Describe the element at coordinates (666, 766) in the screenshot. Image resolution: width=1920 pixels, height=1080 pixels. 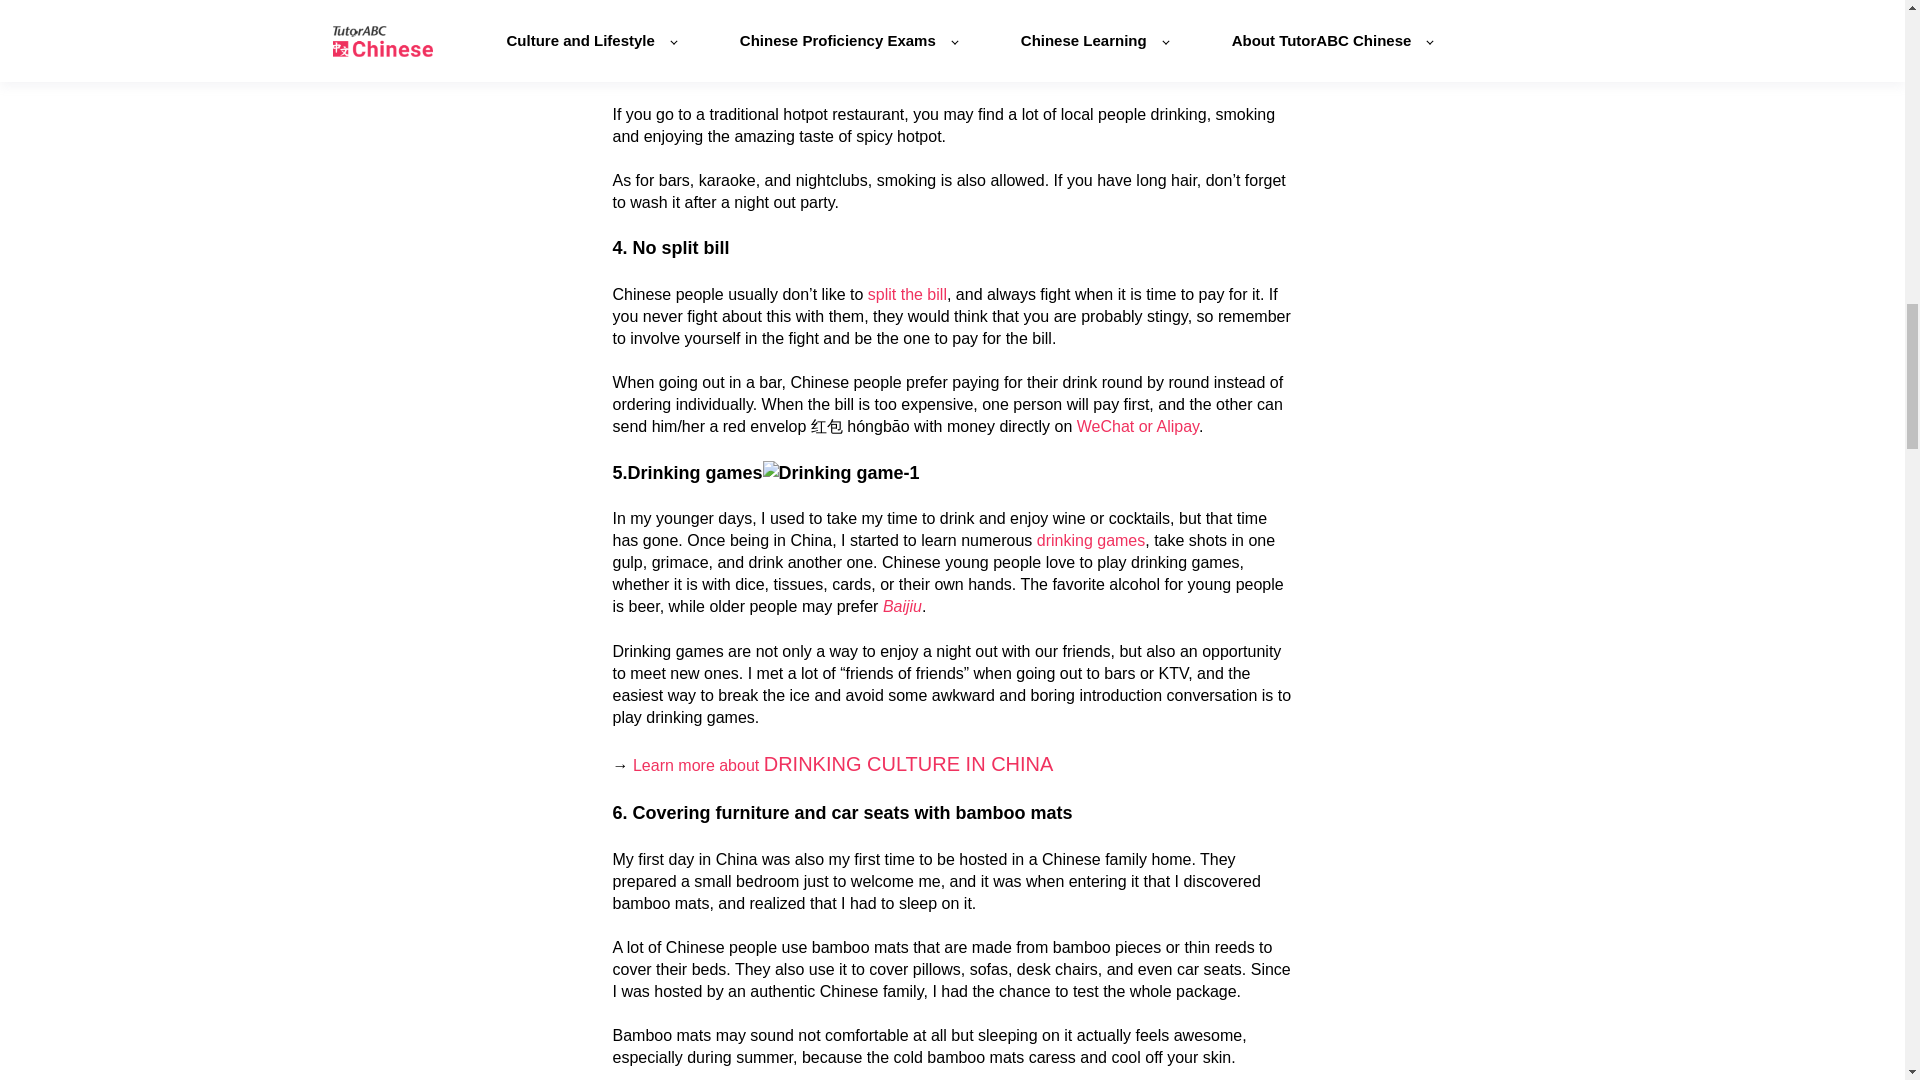
I see `Learn mo` at that location.